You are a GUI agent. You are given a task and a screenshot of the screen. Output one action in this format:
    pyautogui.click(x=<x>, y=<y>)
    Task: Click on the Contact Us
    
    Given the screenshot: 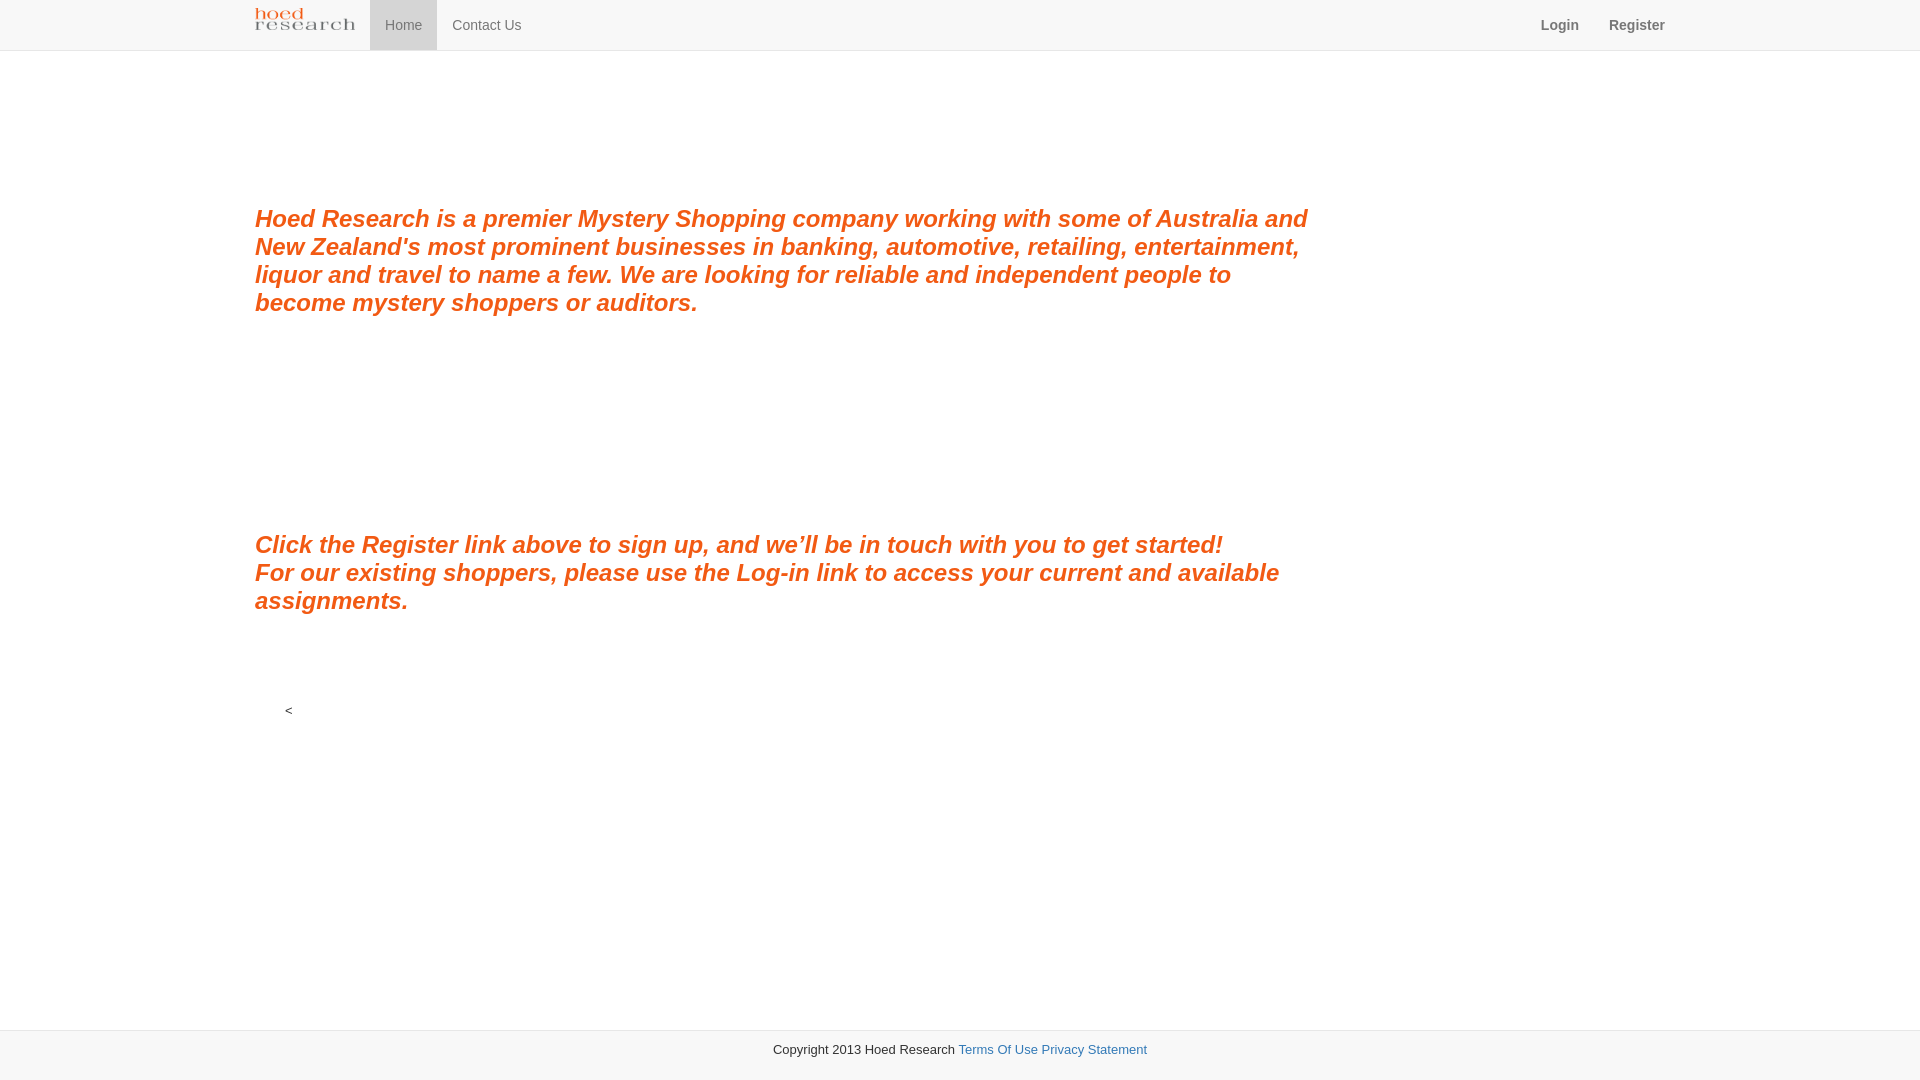 What is the action you would take?
    pyautogui.click(x=486, y=25)
    